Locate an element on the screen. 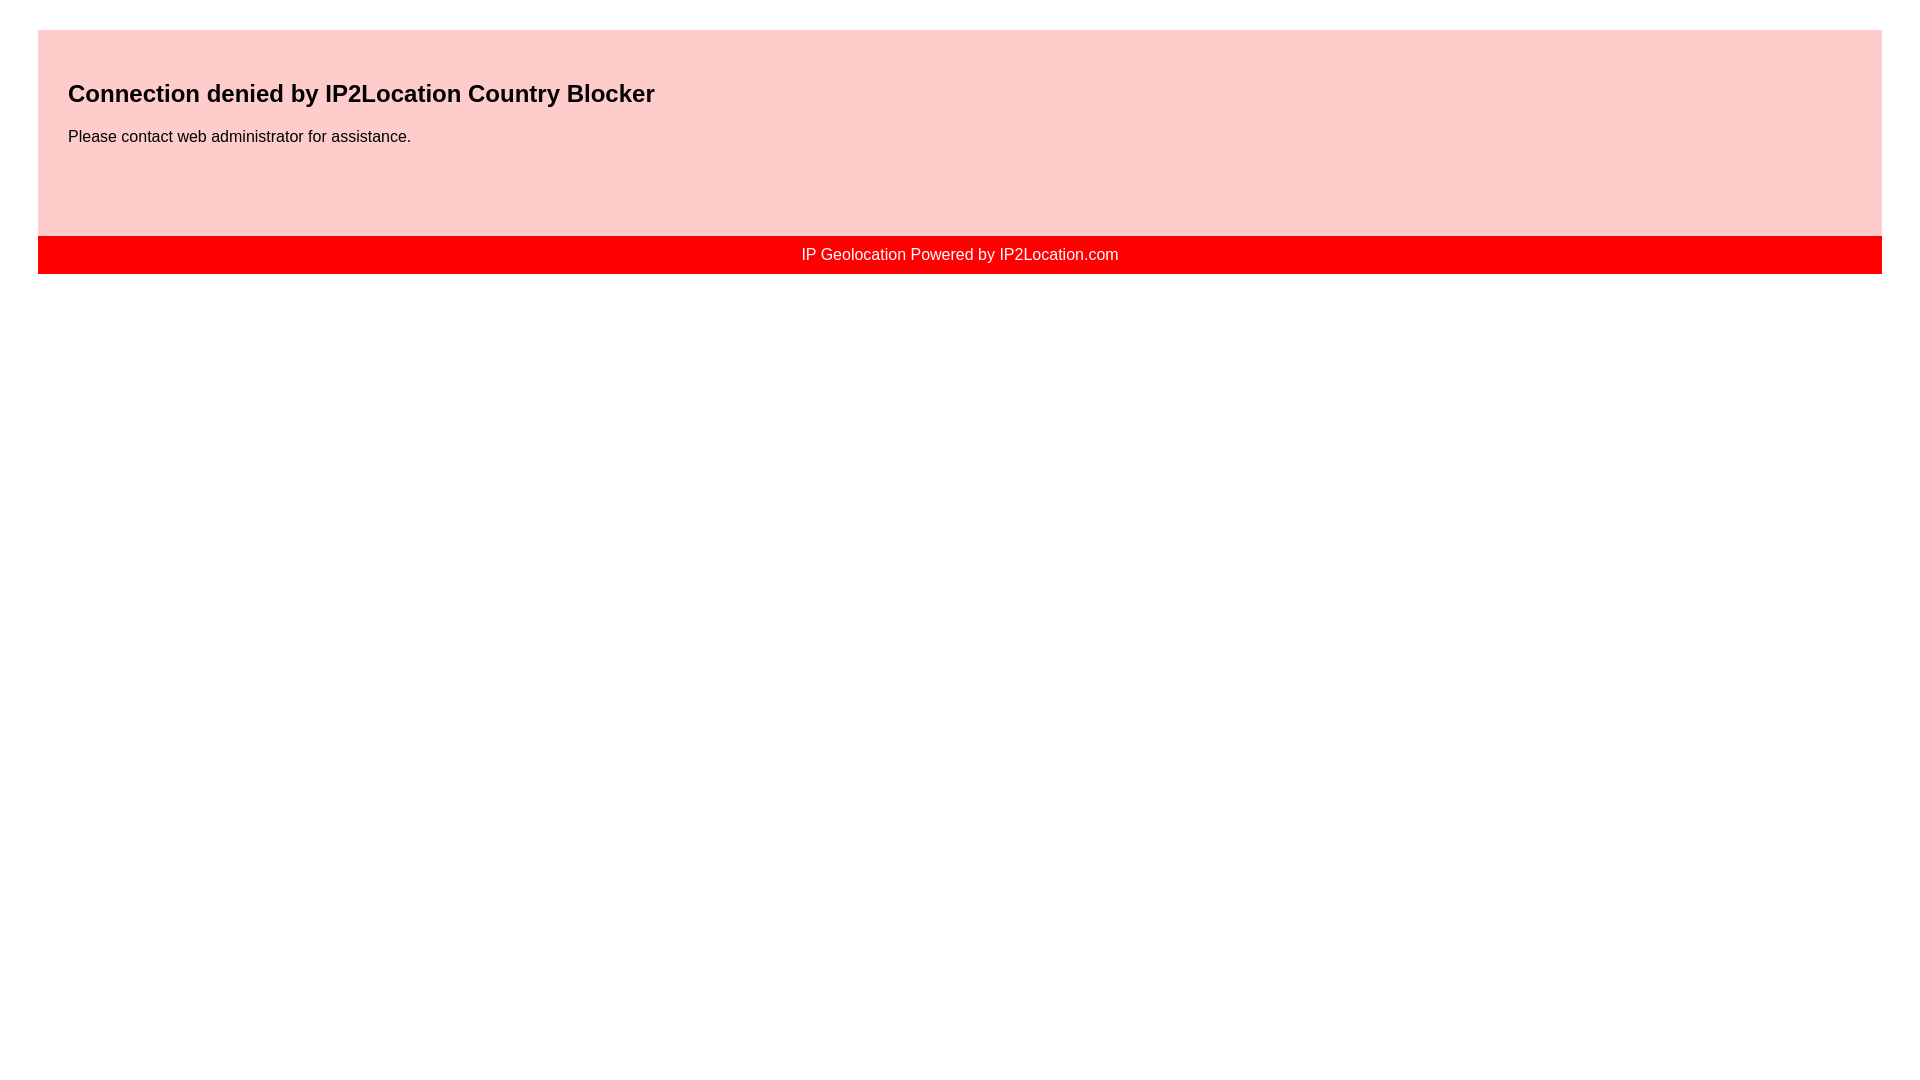  IP Geolocation Powered by IP2Location.com is located at coordinates (958, 254).